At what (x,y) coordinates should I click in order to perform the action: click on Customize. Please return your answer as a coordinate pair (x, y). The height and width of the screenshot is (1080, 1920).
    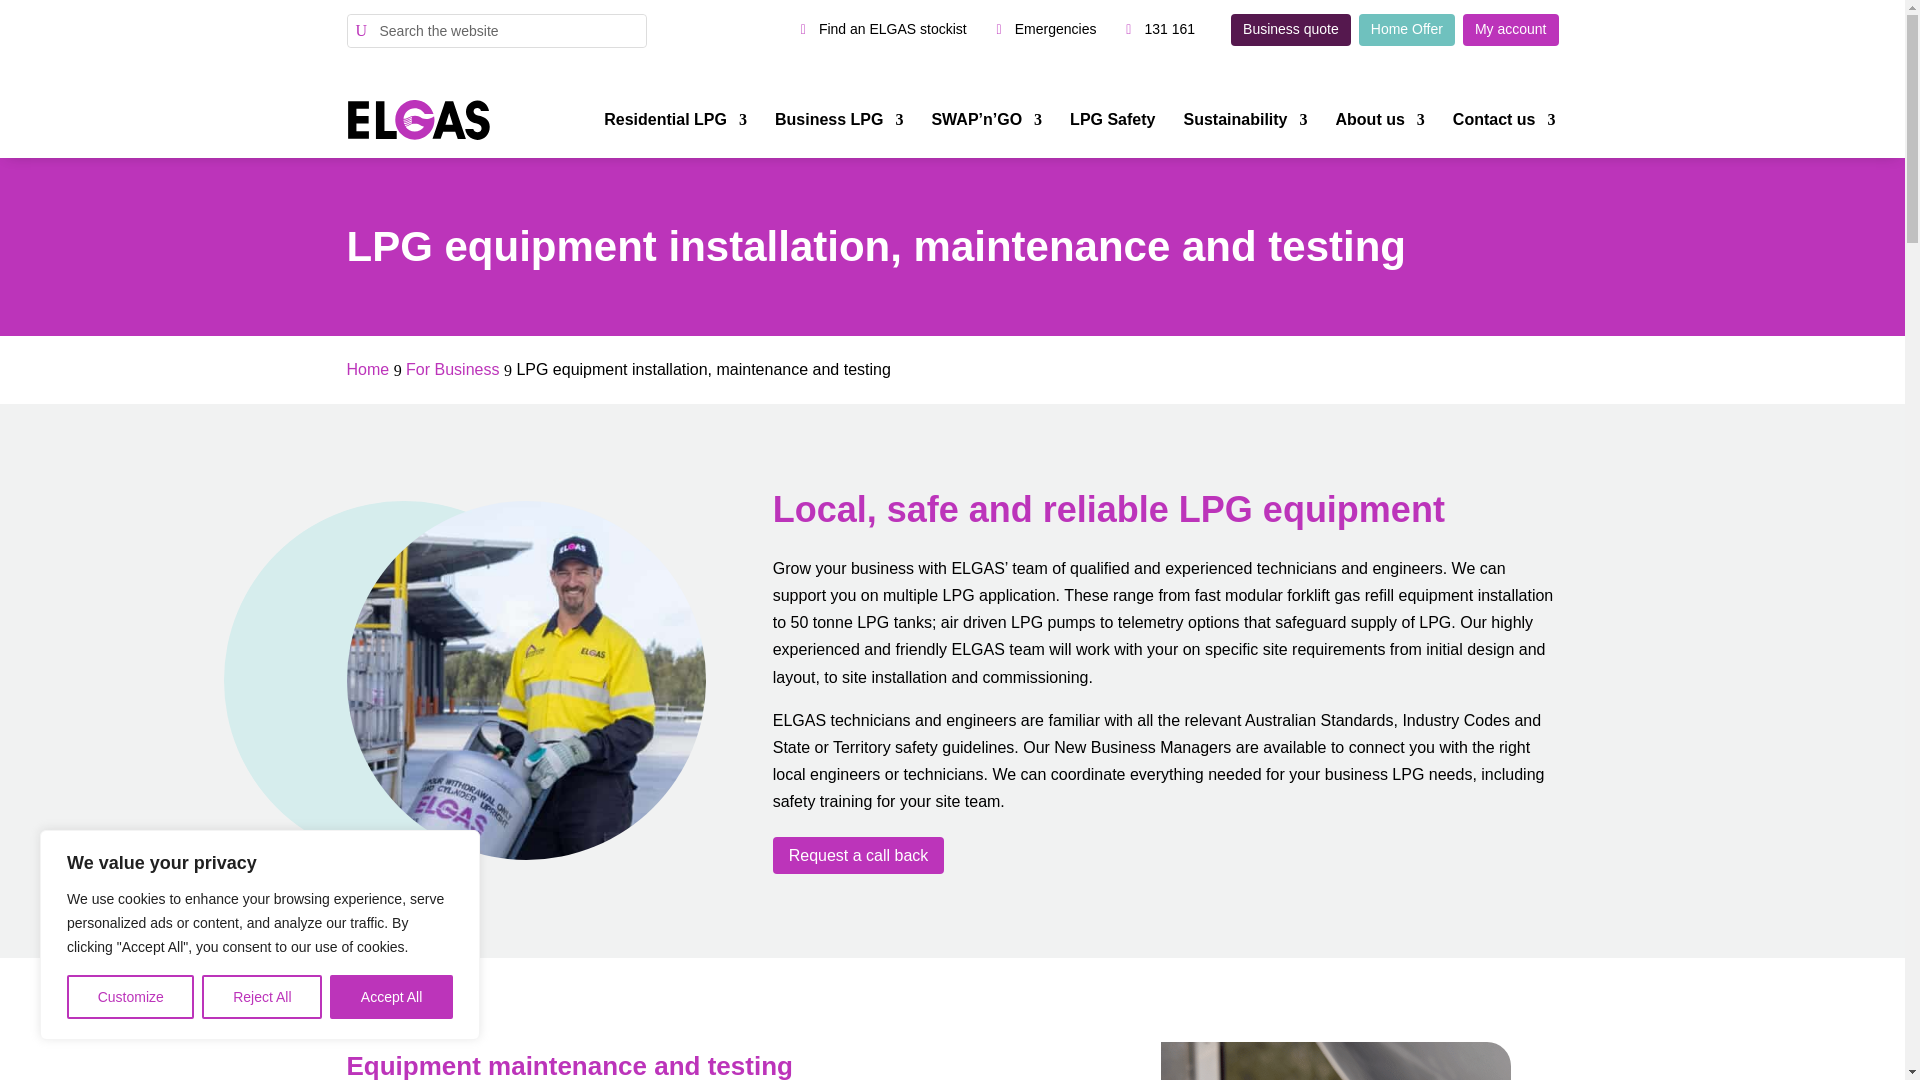
    Looking at the image, I should click on (130, 997).